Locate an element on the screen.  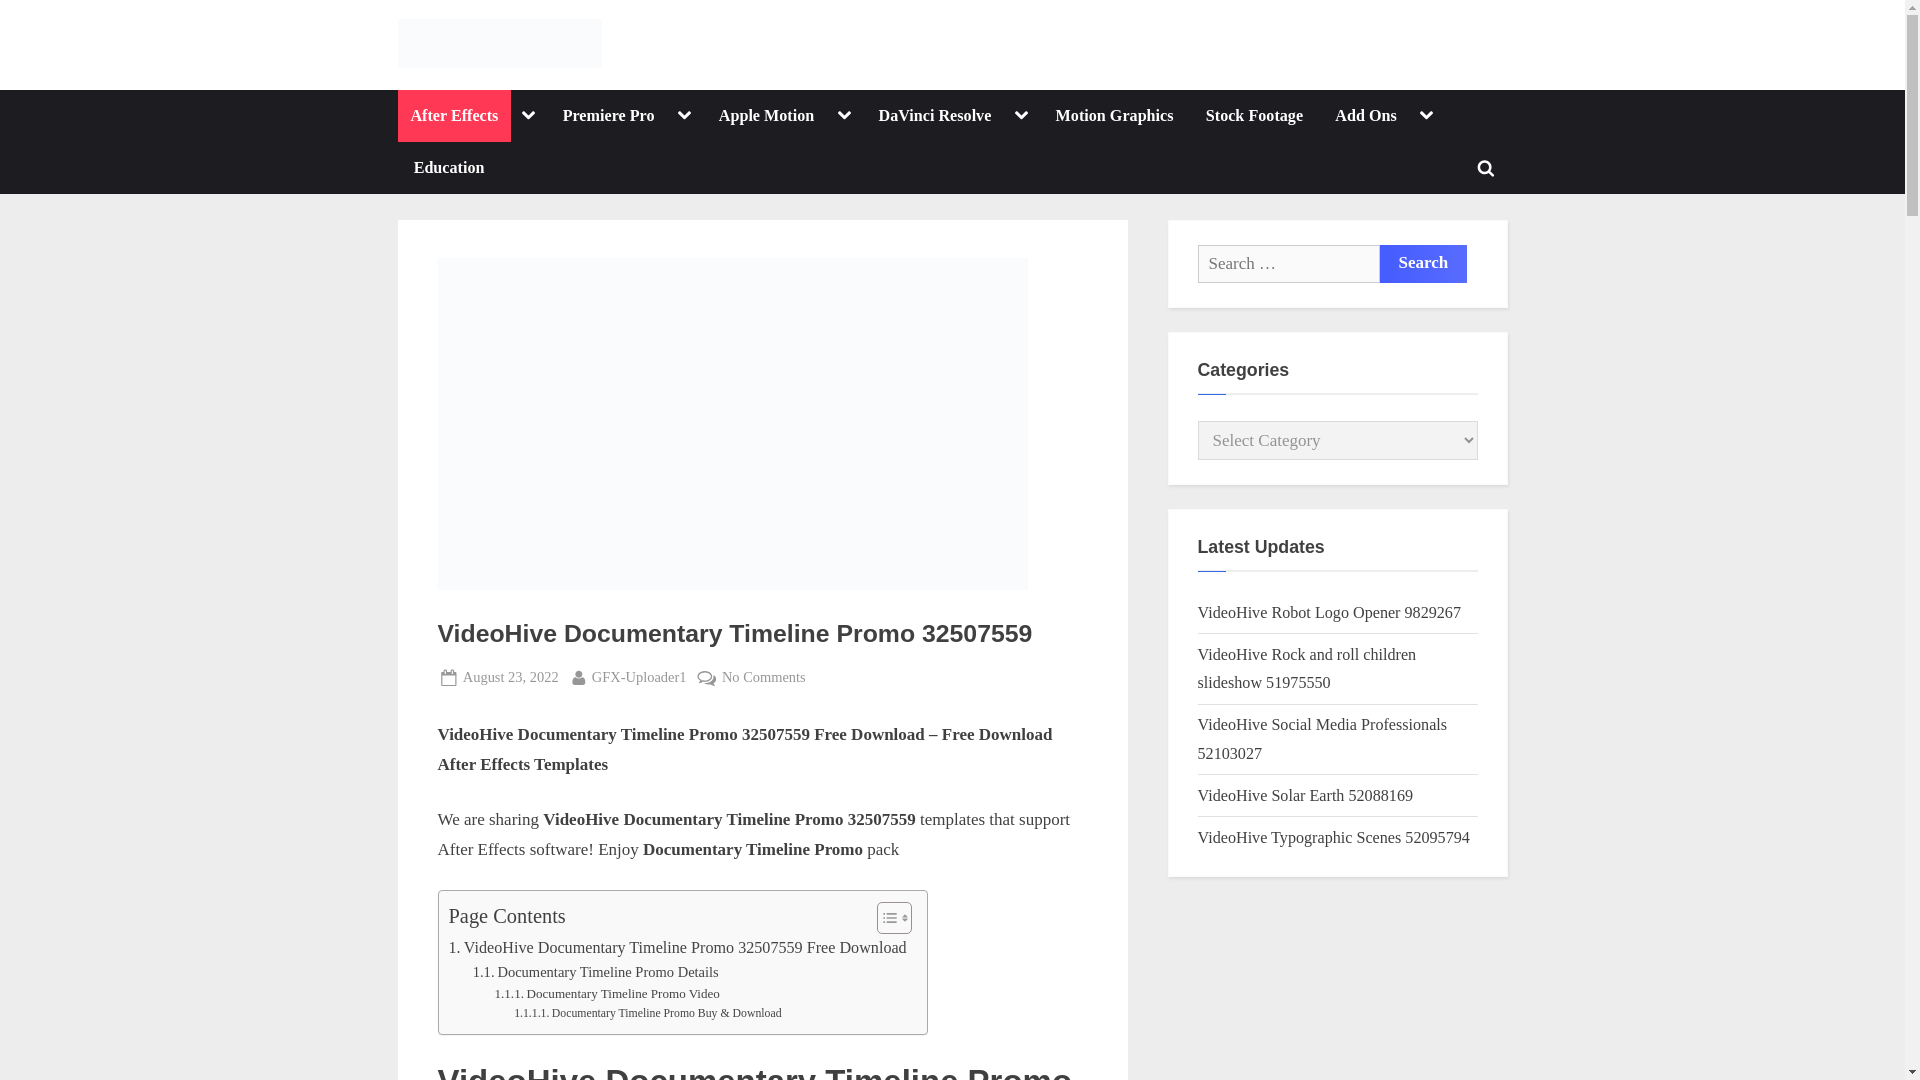
VideoHive Documentary Timeline Promo 32507559 Free Download is located at coordinates (676, 948).